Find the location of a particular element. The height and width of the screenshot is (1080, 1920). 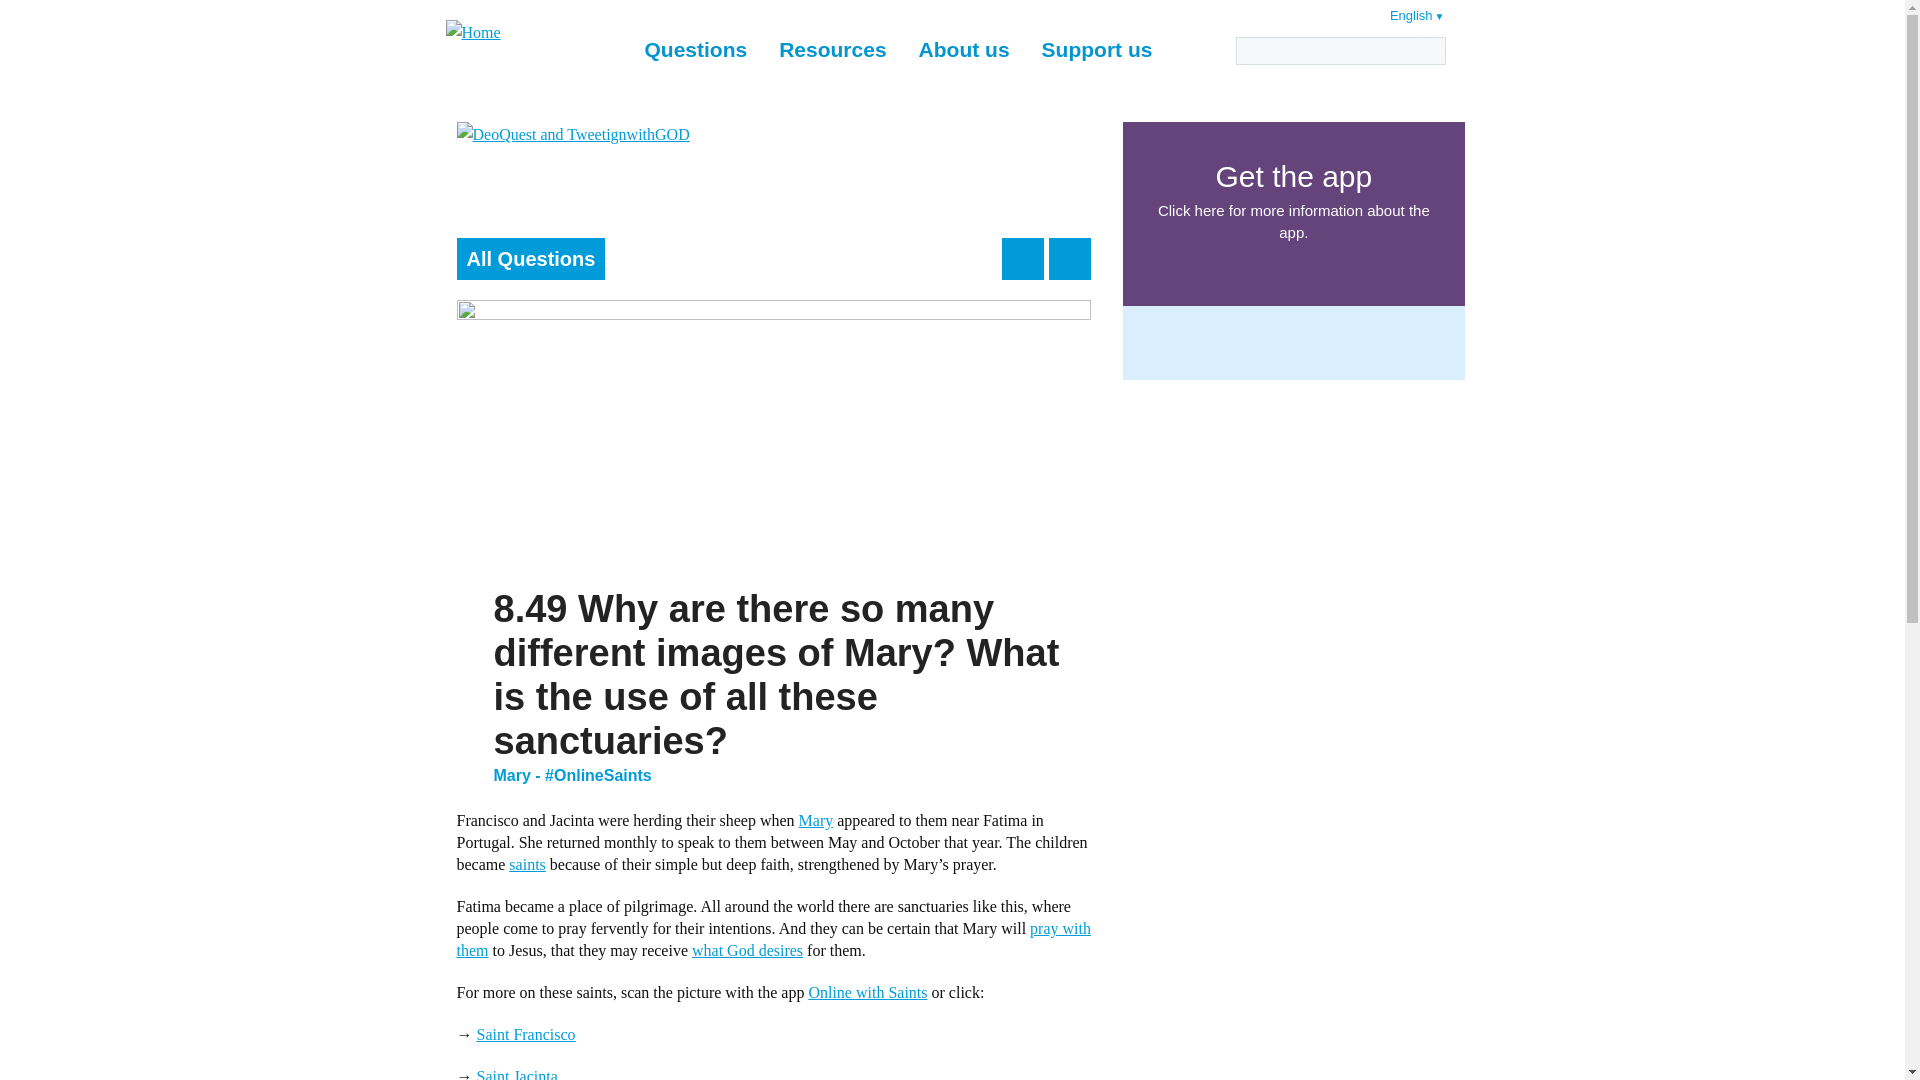

DeoQuest: connecting you, faith, and modern life questions is located at coordinates (773, 158).